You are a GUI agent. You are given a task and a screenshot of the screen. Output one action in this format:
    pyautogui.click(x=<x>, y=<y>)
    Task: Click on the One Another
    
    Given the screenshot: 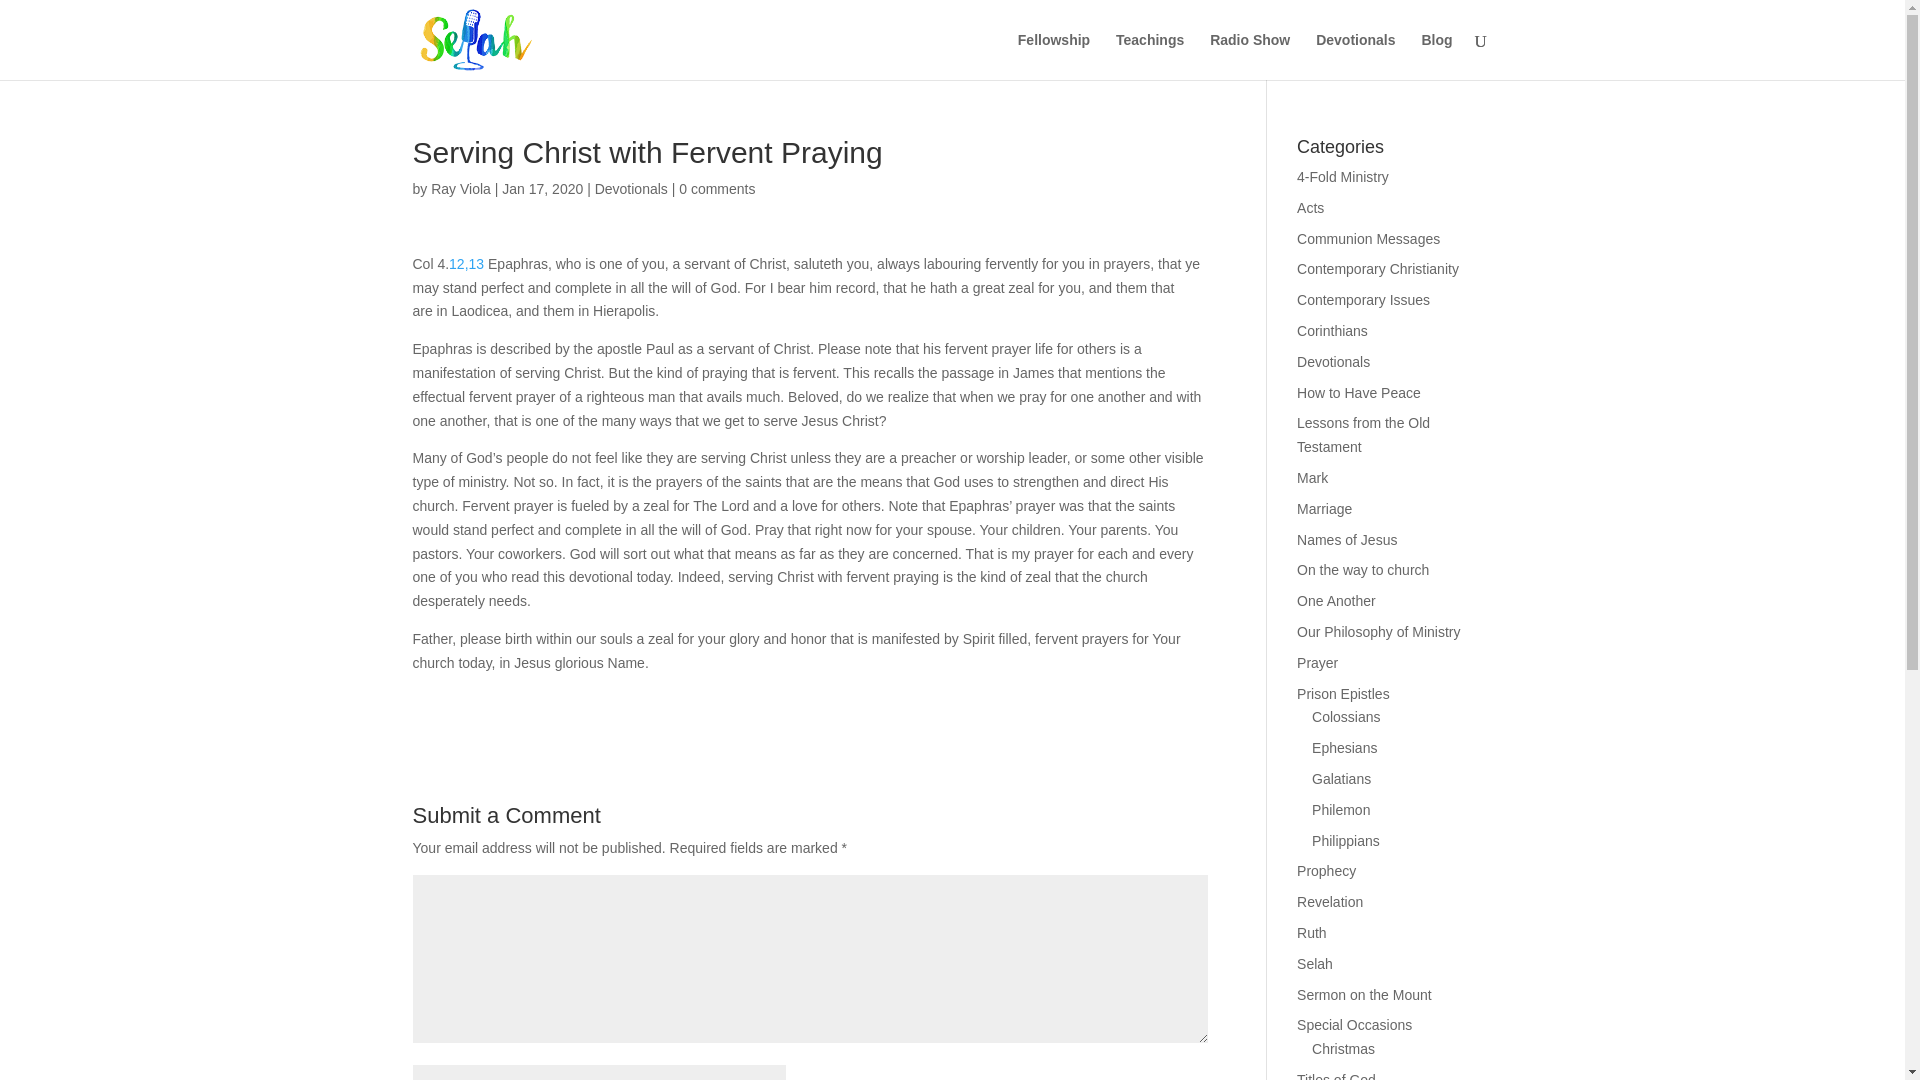 What is the action you would take?
    pyautogui.click(x=1336, y=600)
    